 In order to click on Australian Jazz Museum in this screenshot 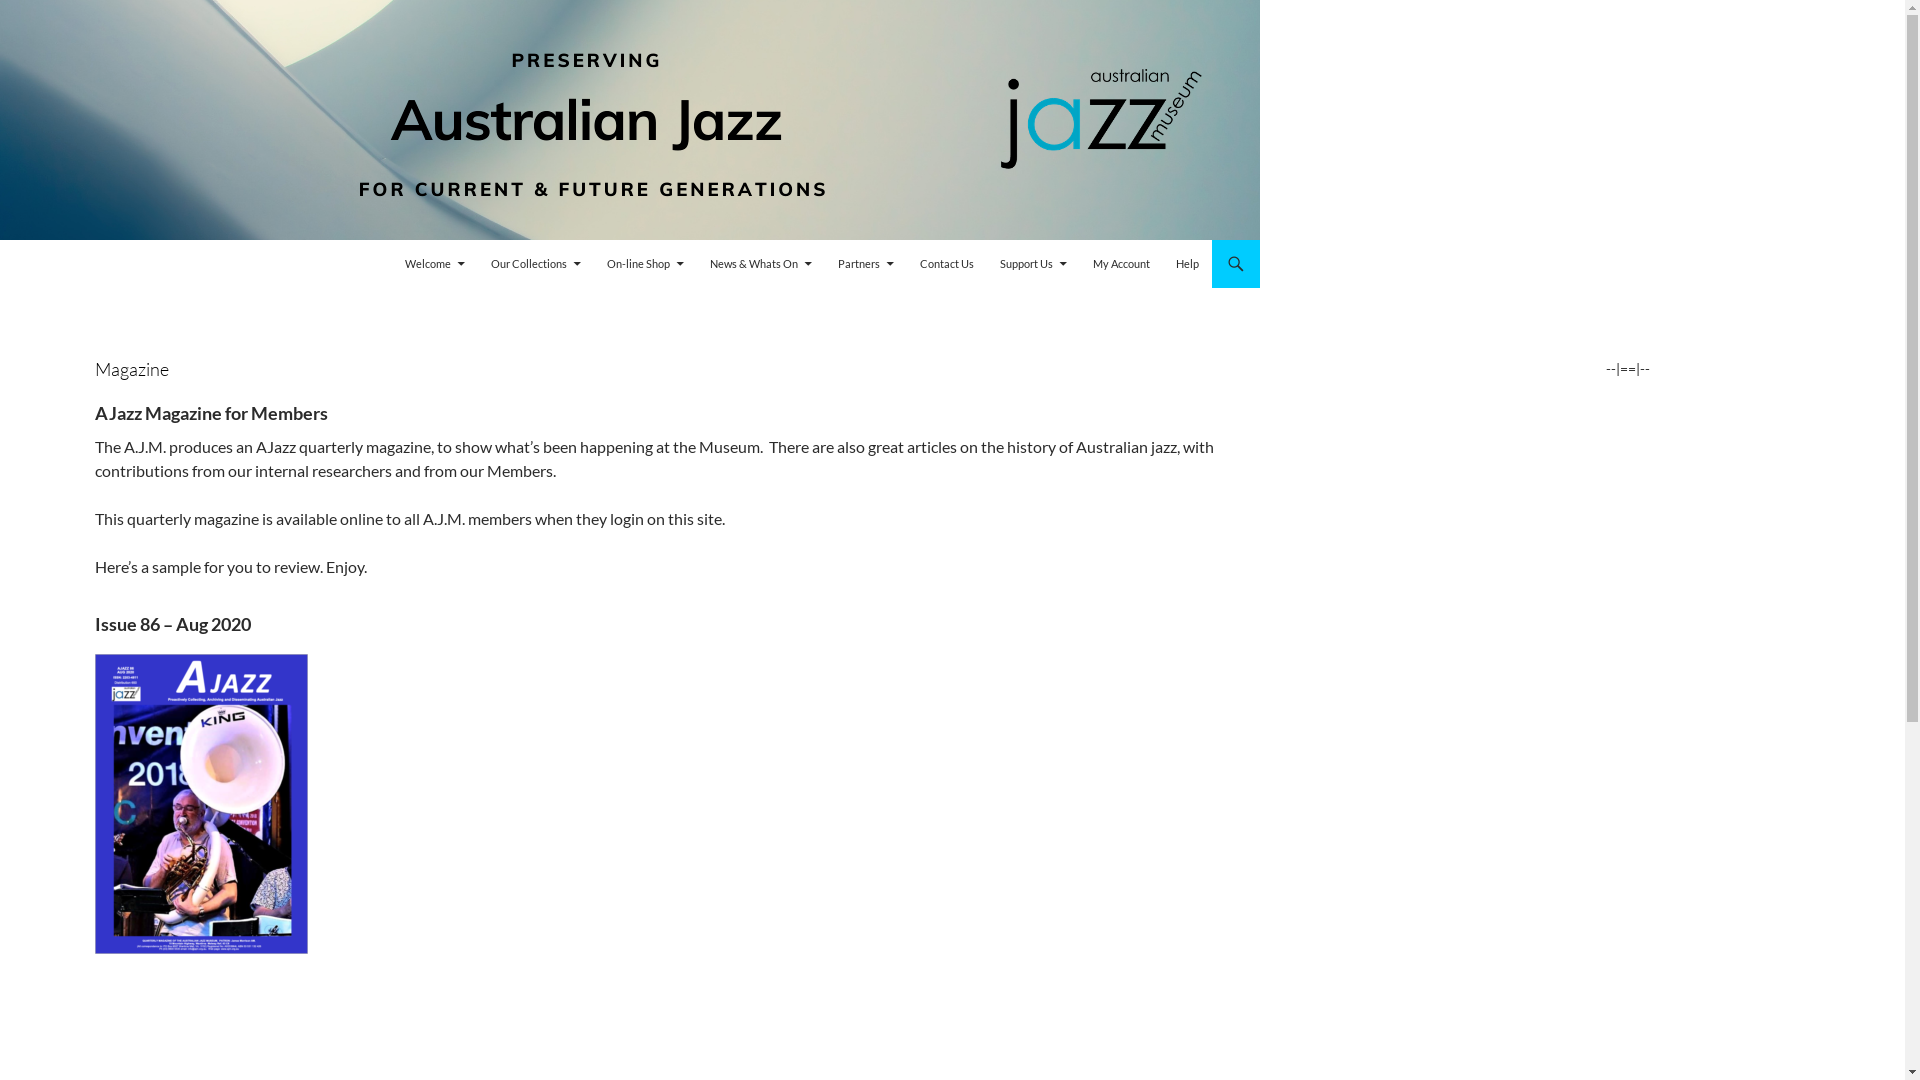, I will do `click(126, 264)`.